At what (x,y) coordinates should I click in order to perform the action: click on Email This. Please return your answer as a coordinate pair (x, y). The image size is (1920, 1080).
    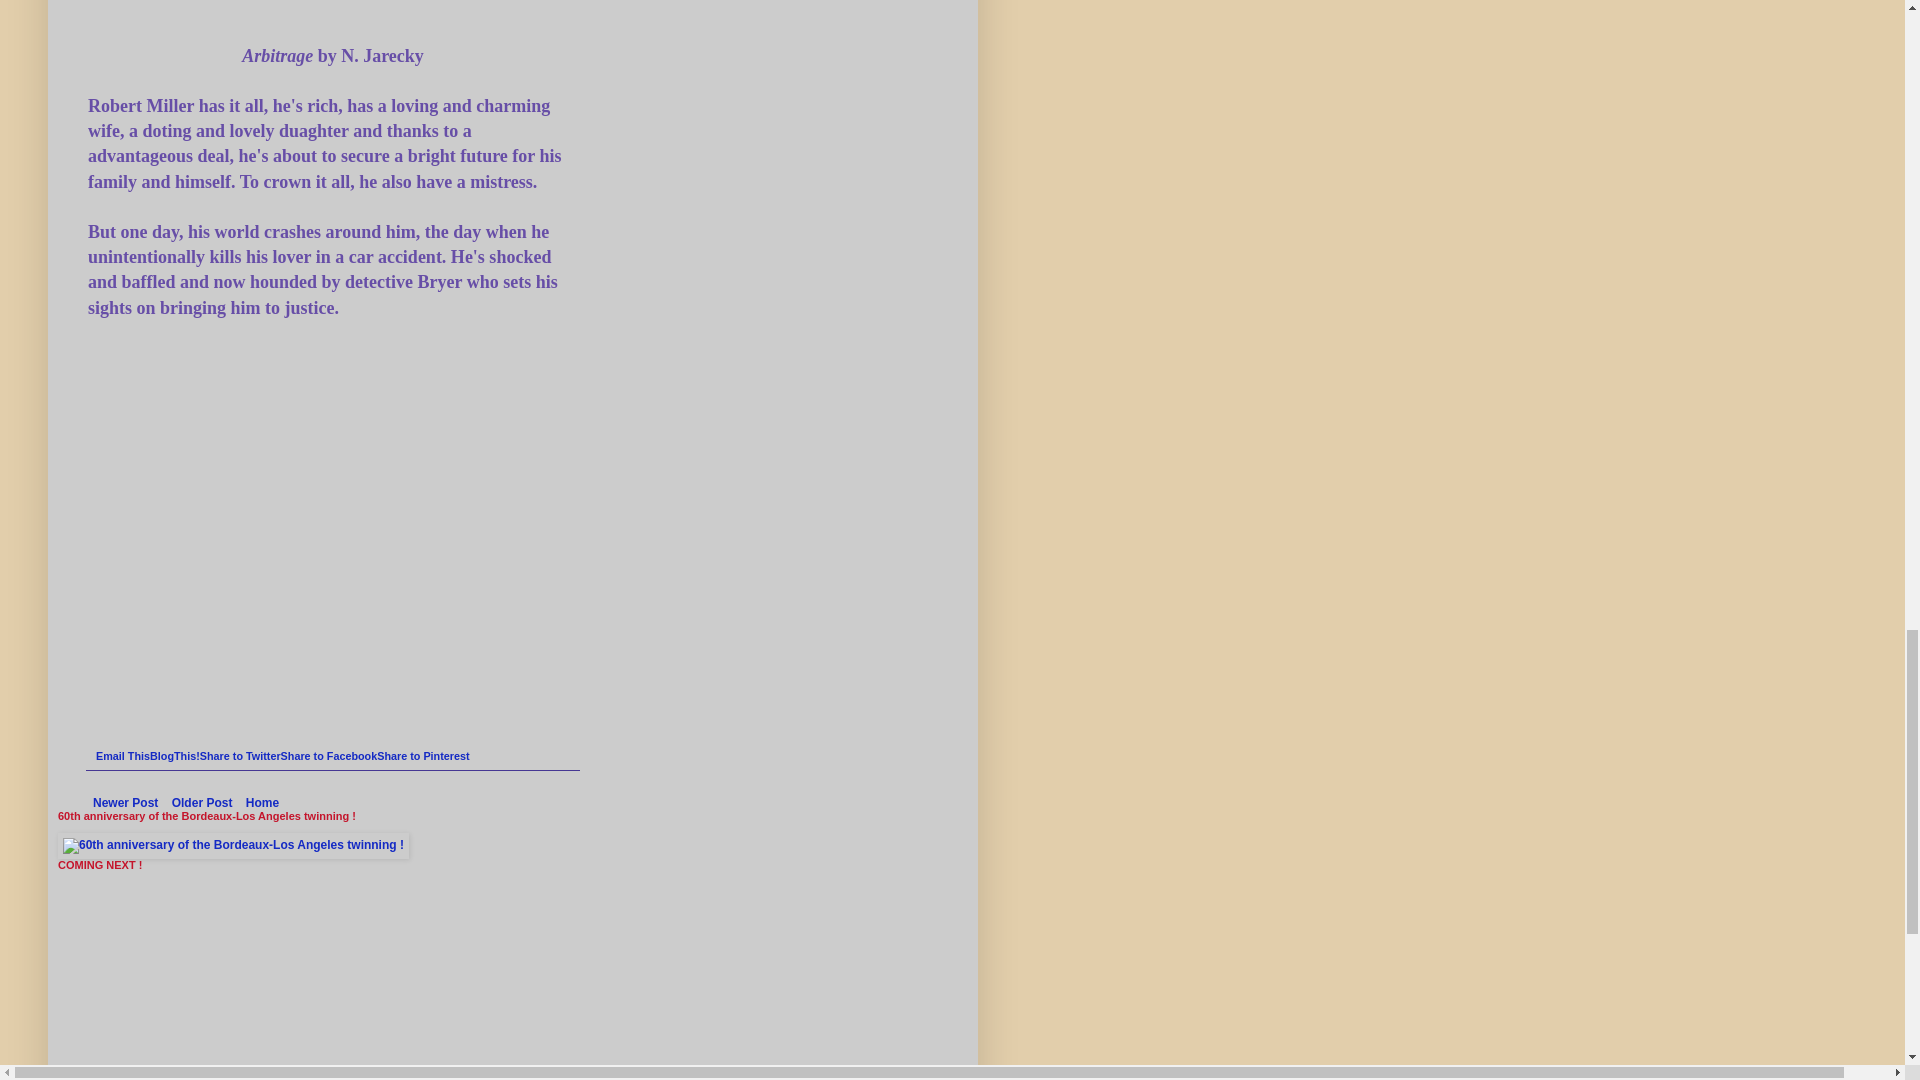
    Looking at the image, I should click on (122, 756).